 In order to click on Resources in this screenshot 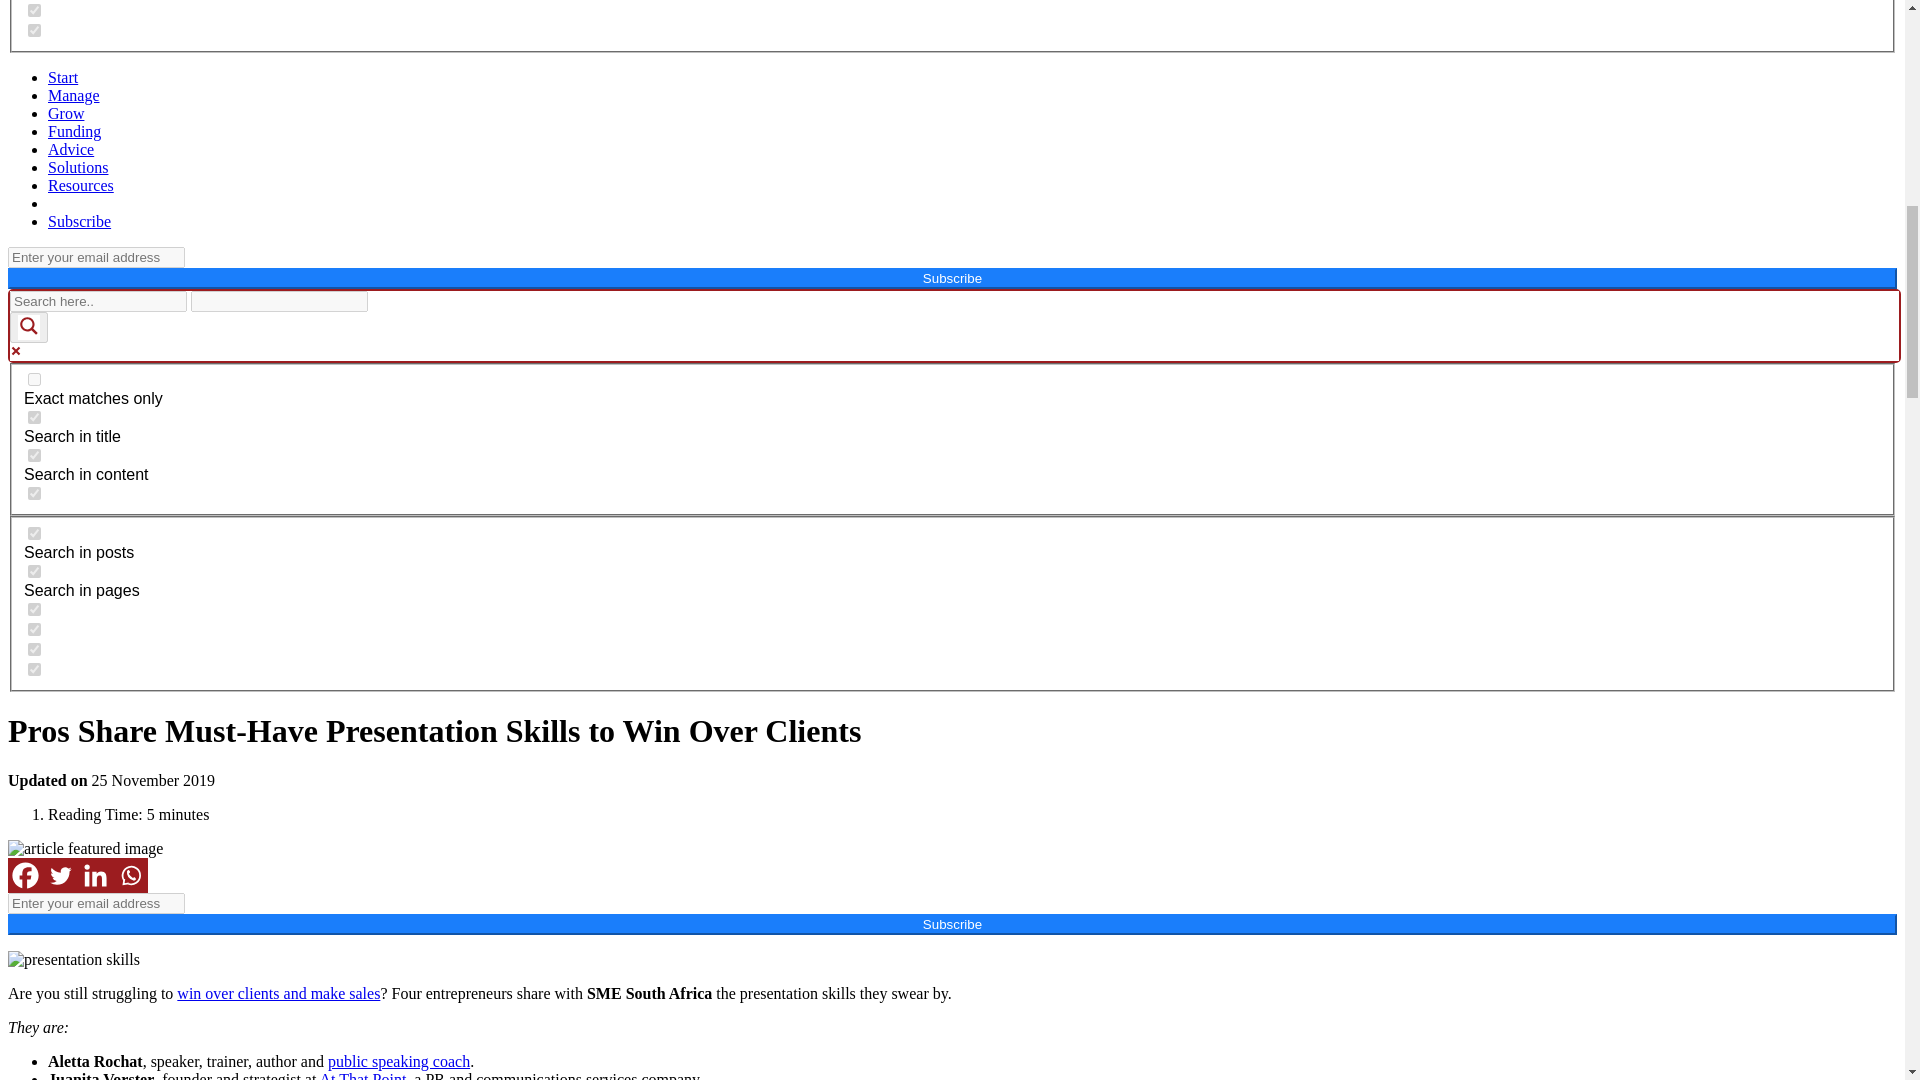, I will do `click(80, 186)`.